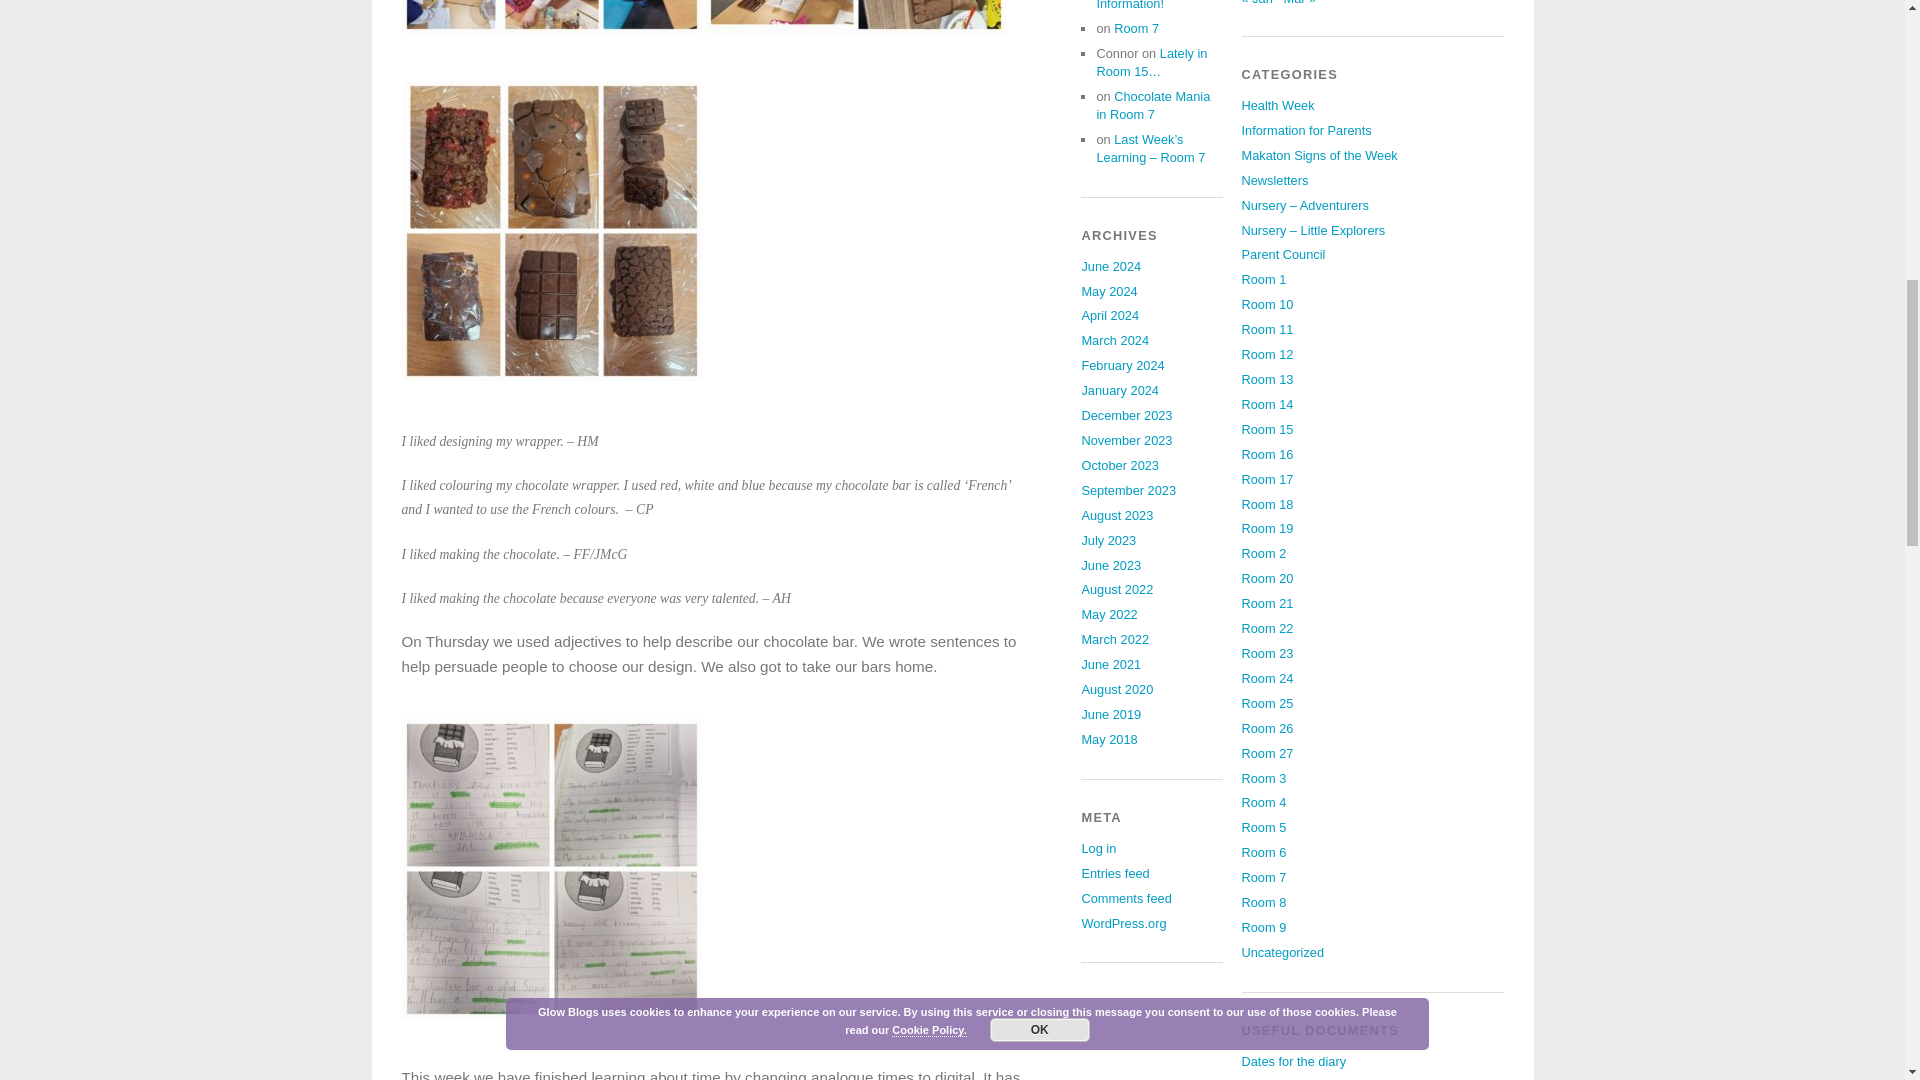 This screenshot has height=1080, width=1920. What do you see at coordinates (1128, 490) in the screenshot?
I see `September 2023` at bounding box center [1128, 490].